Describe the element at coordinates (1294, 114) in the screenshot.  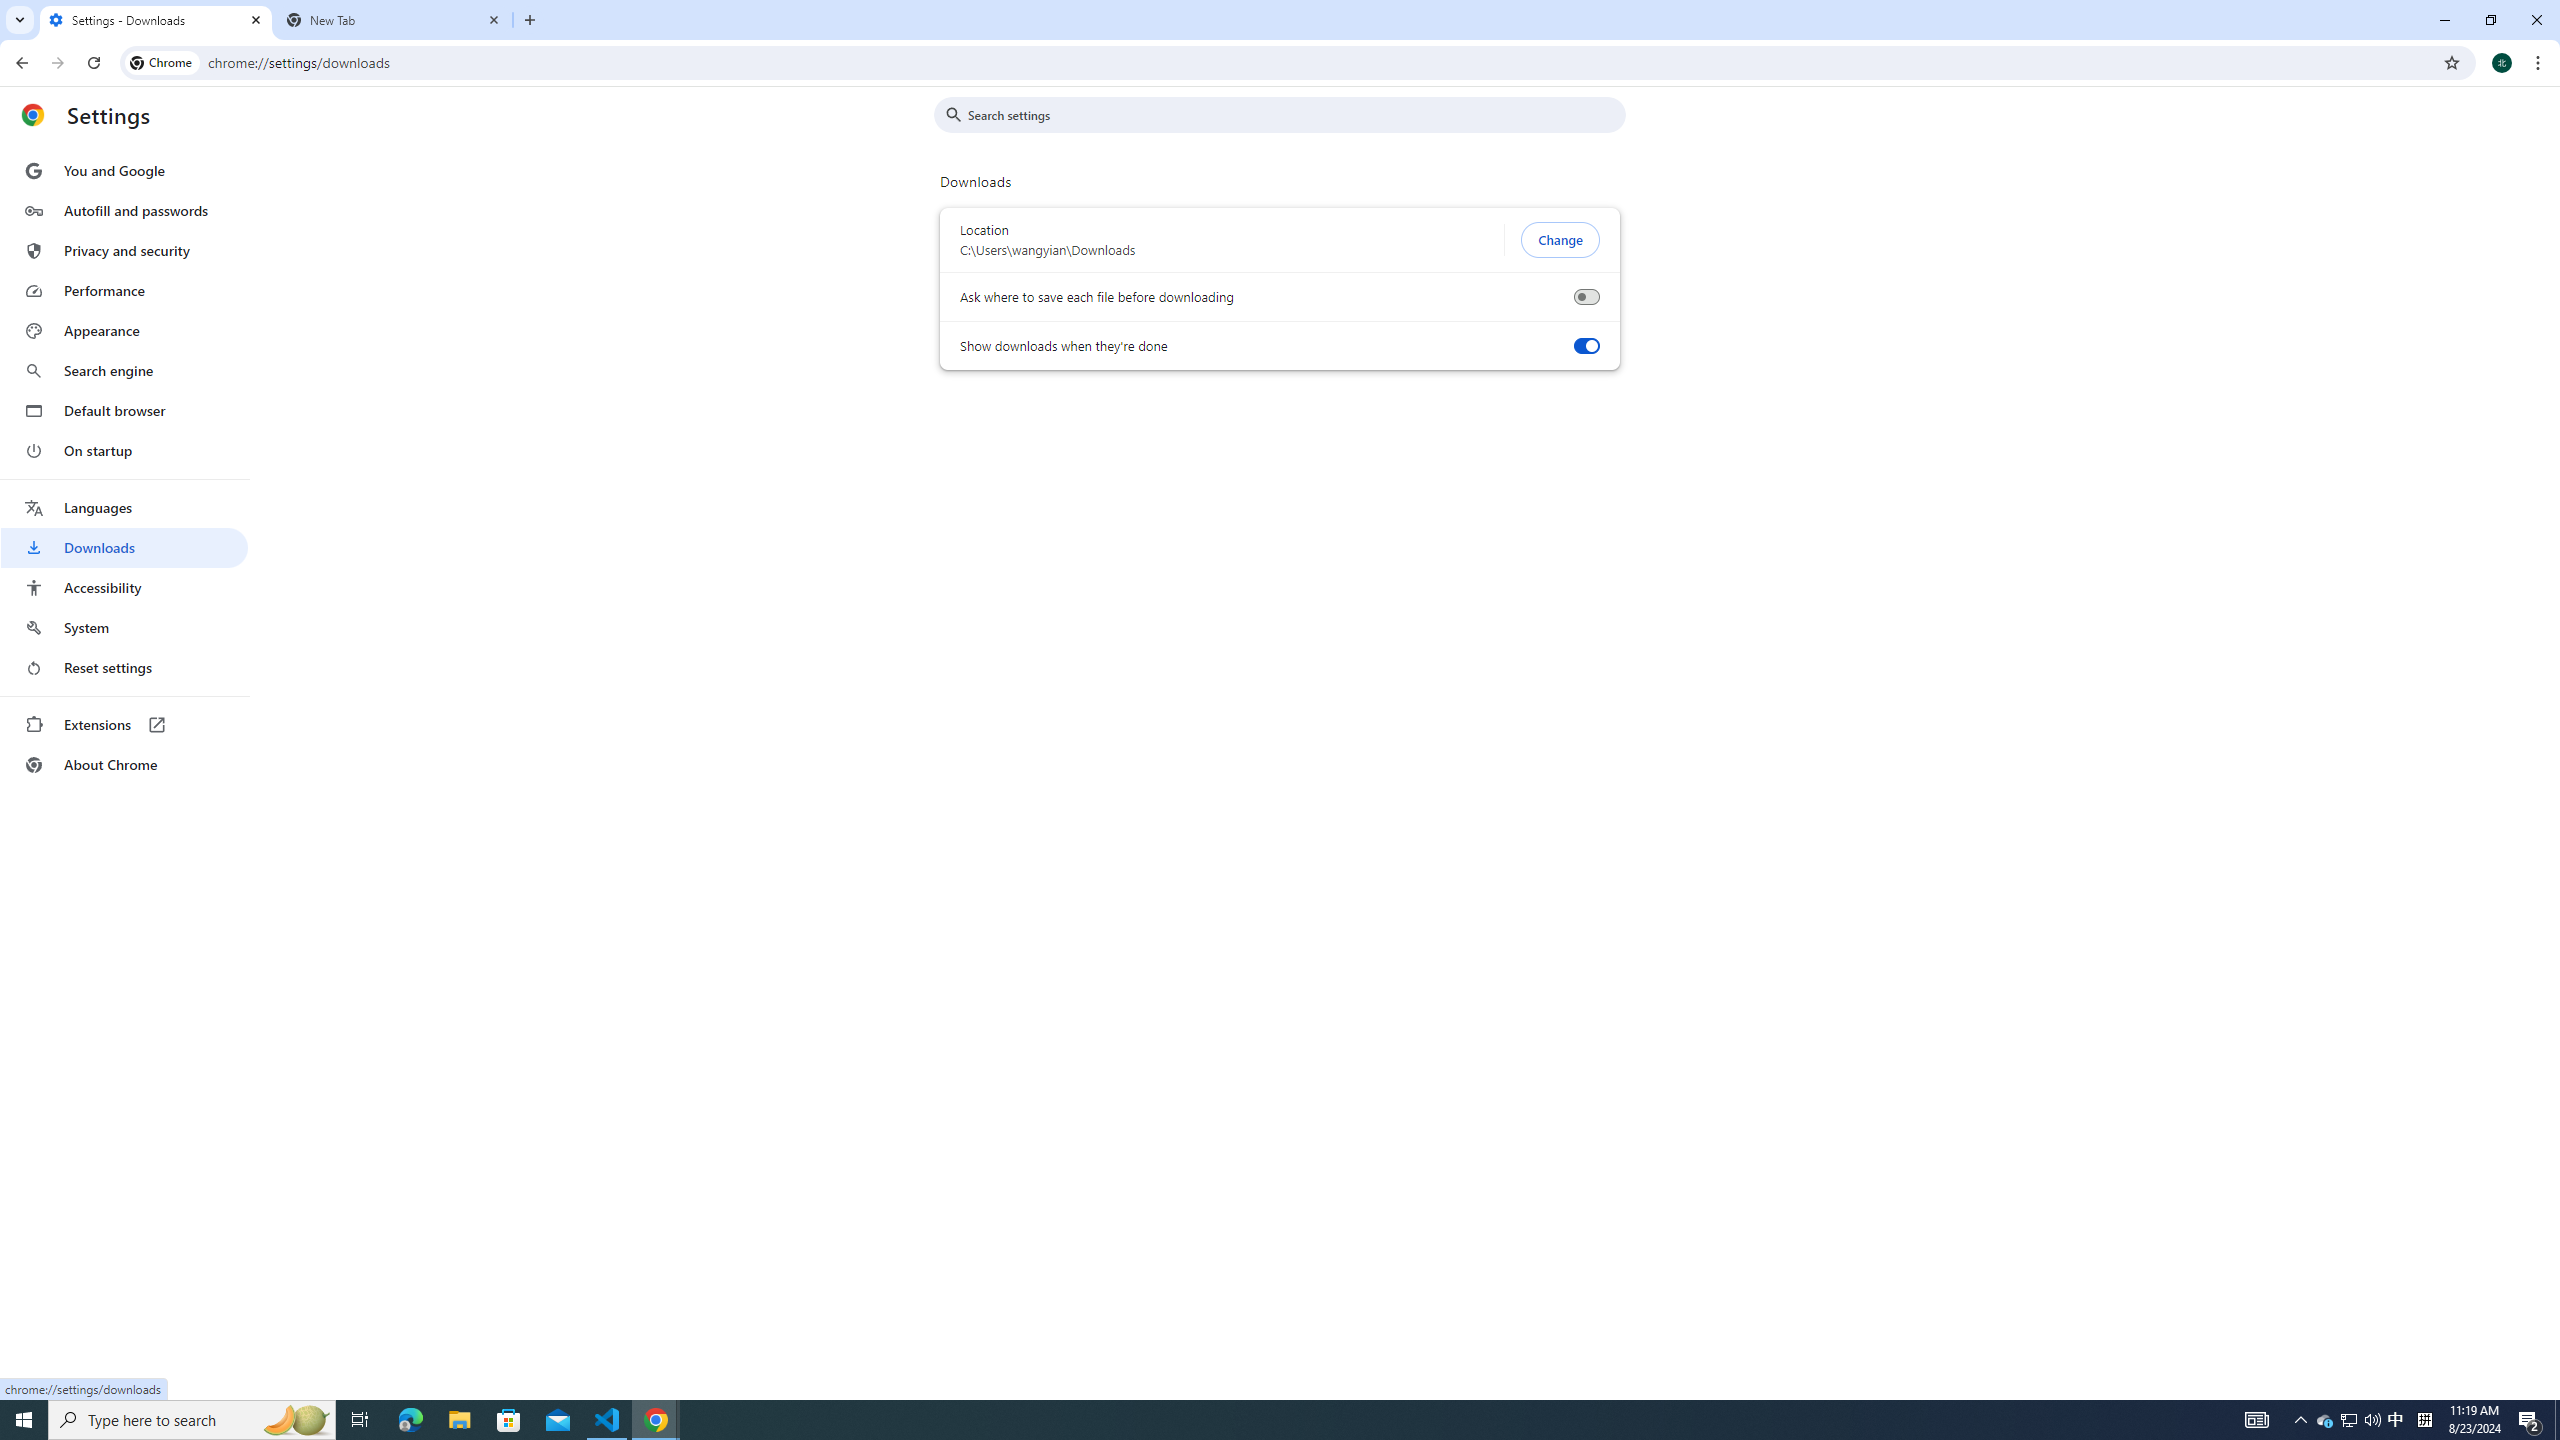
I see `Search settings` at that location.